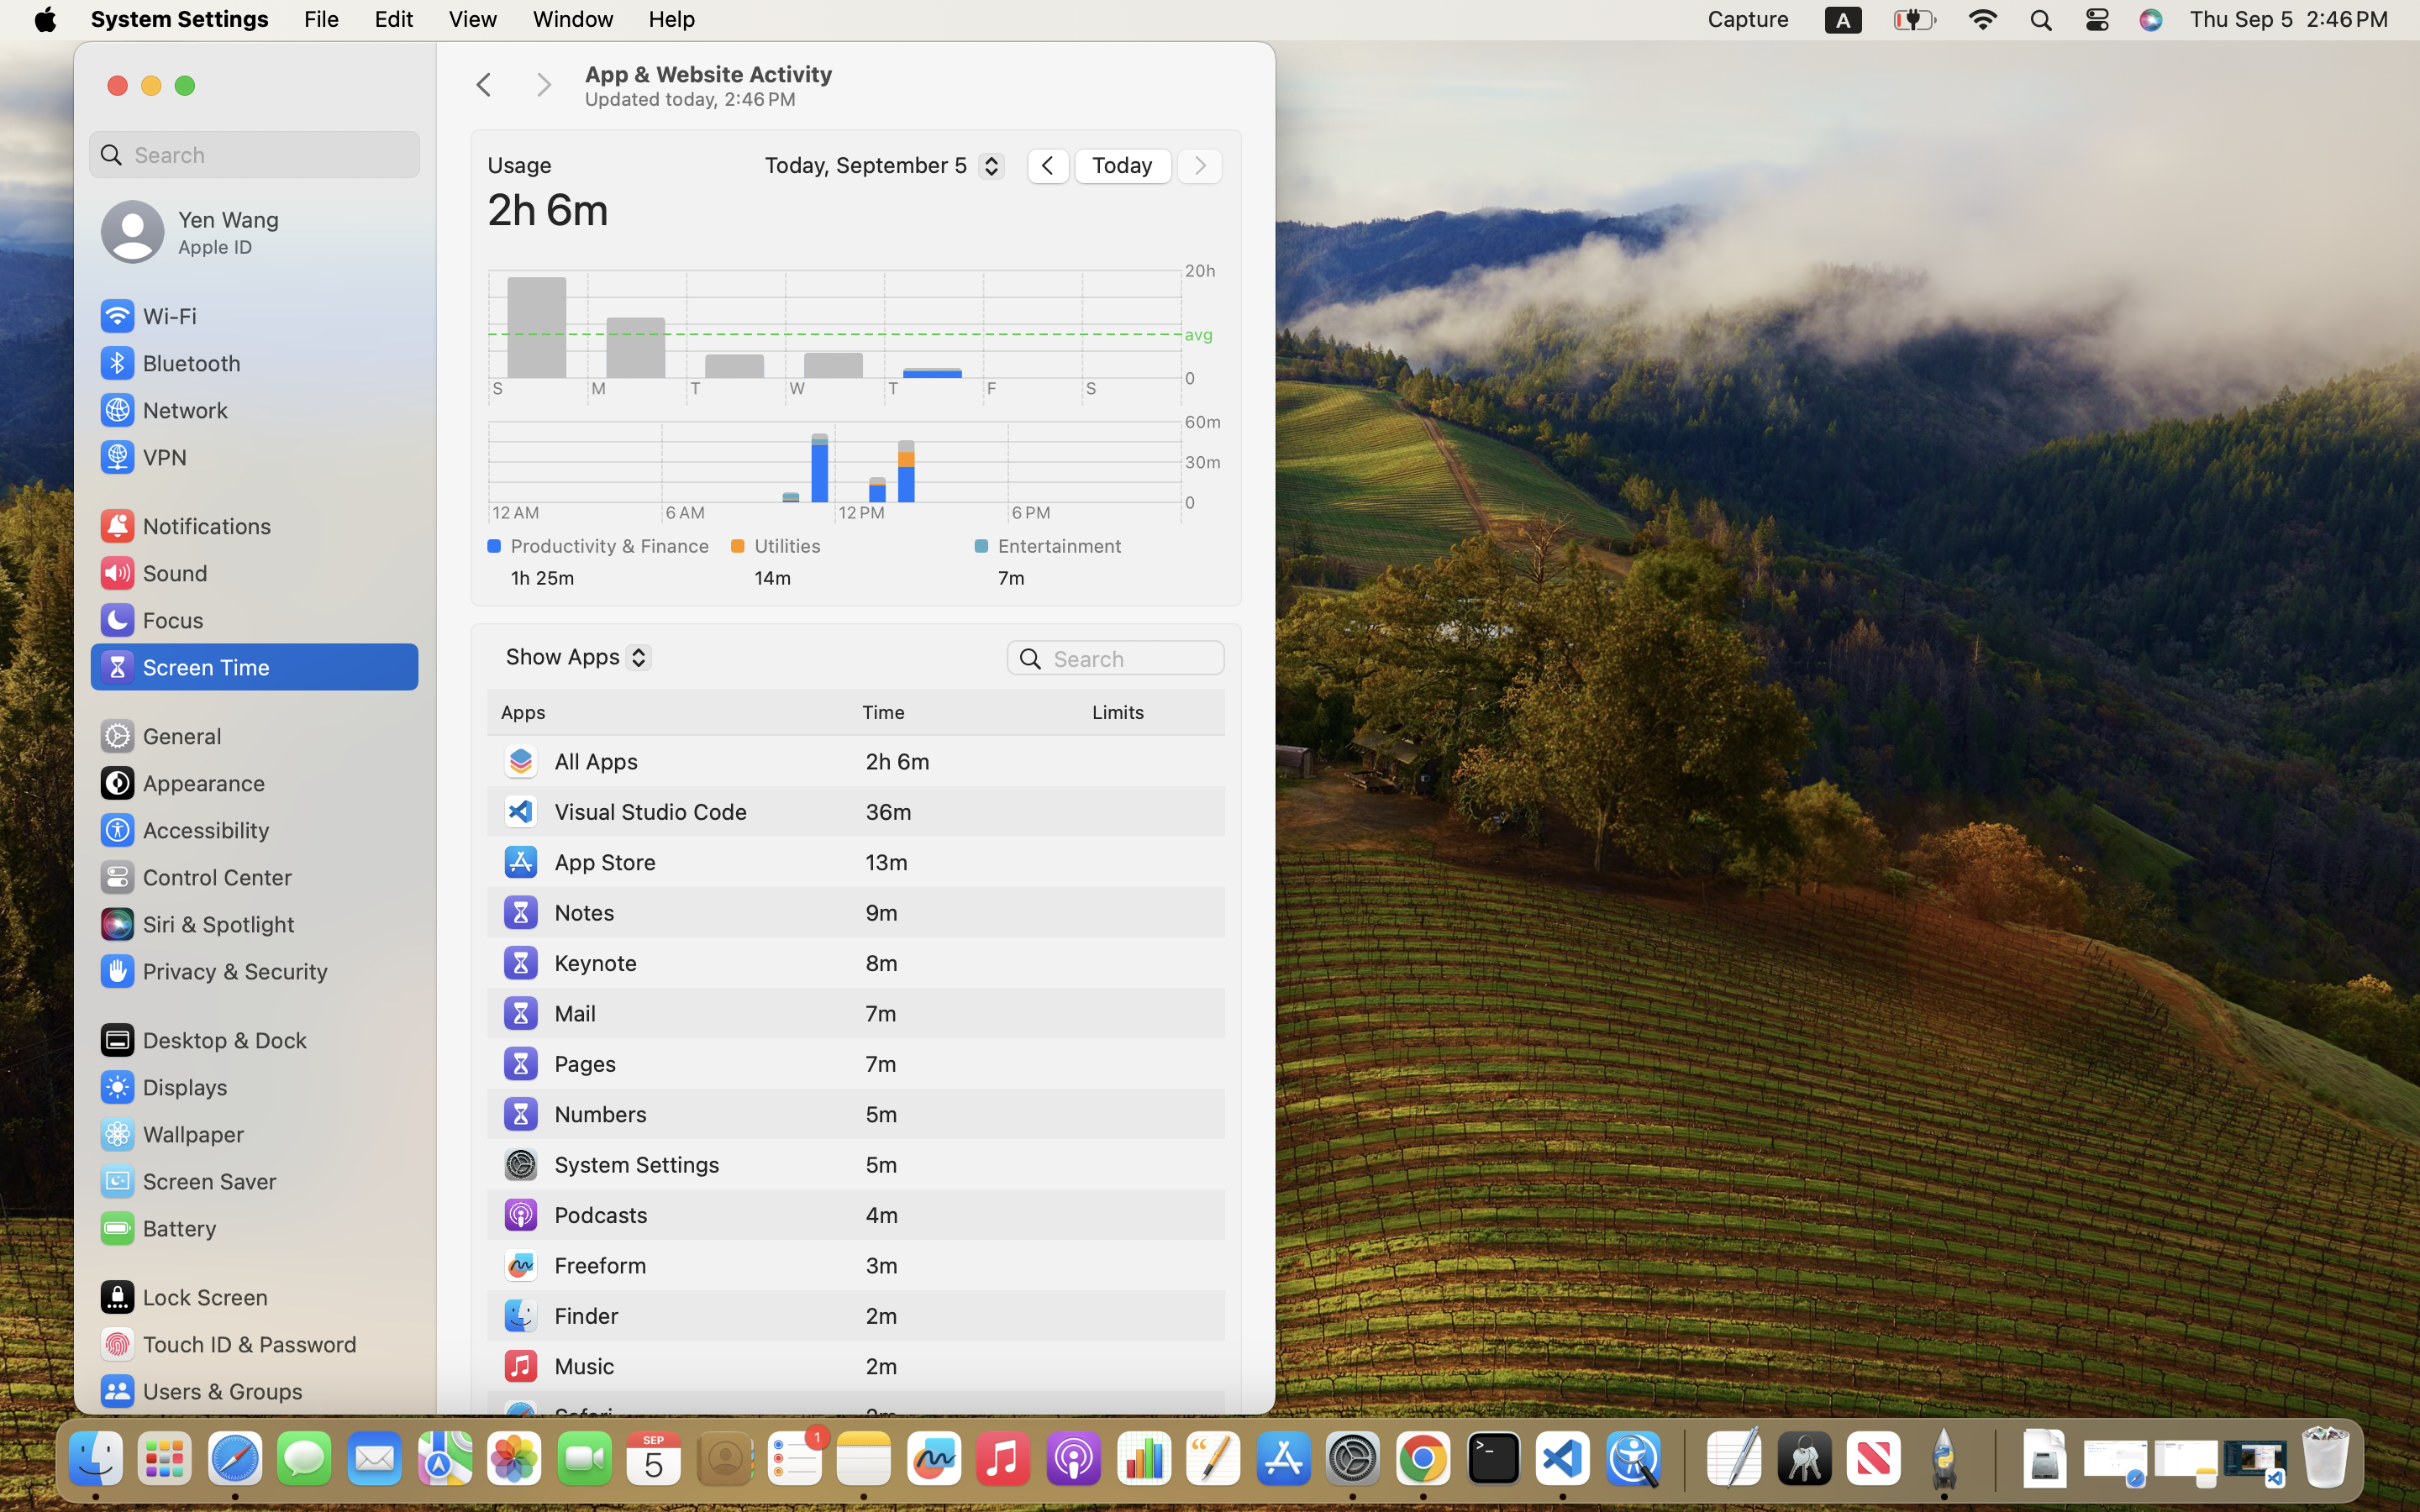 The width and height of the screenshot is (2420, 1512). I want to click on Podcasts, so click(575, 1215).